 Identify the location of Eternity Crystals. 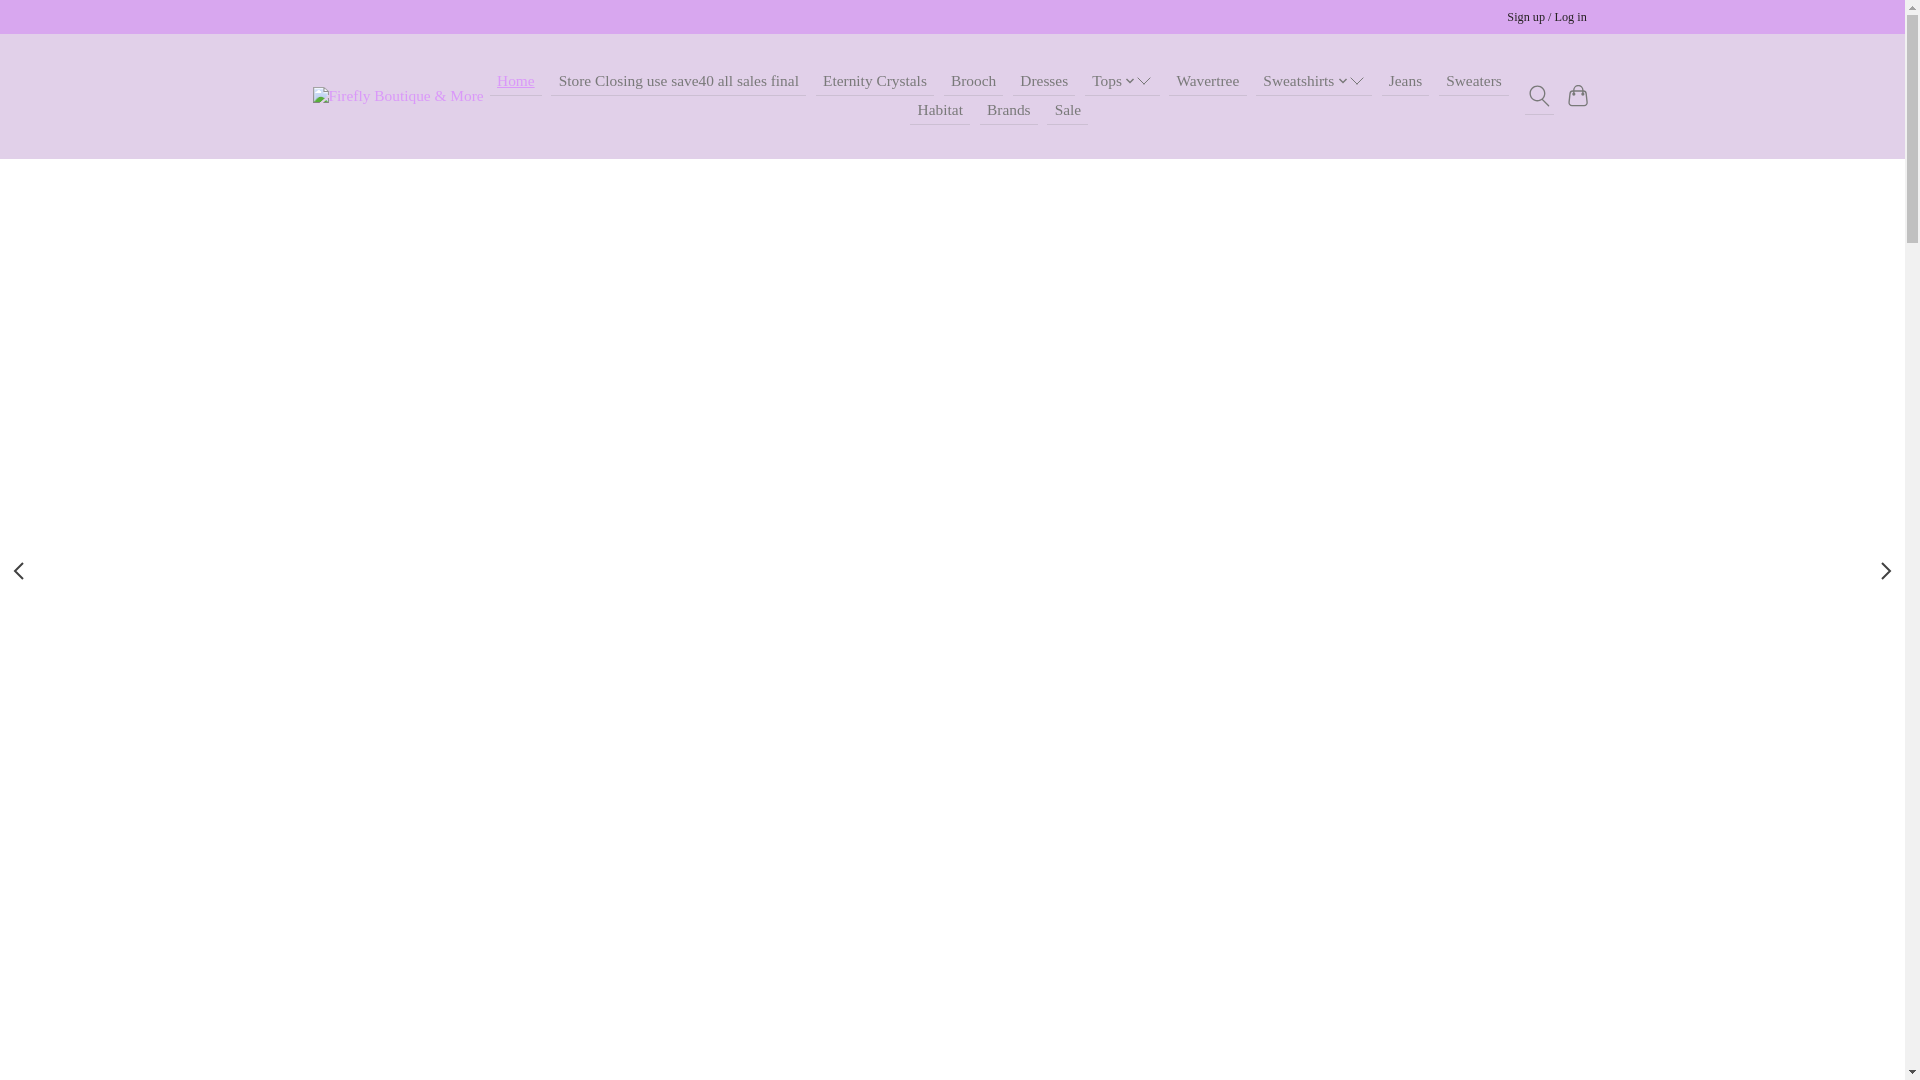
(874, 82).